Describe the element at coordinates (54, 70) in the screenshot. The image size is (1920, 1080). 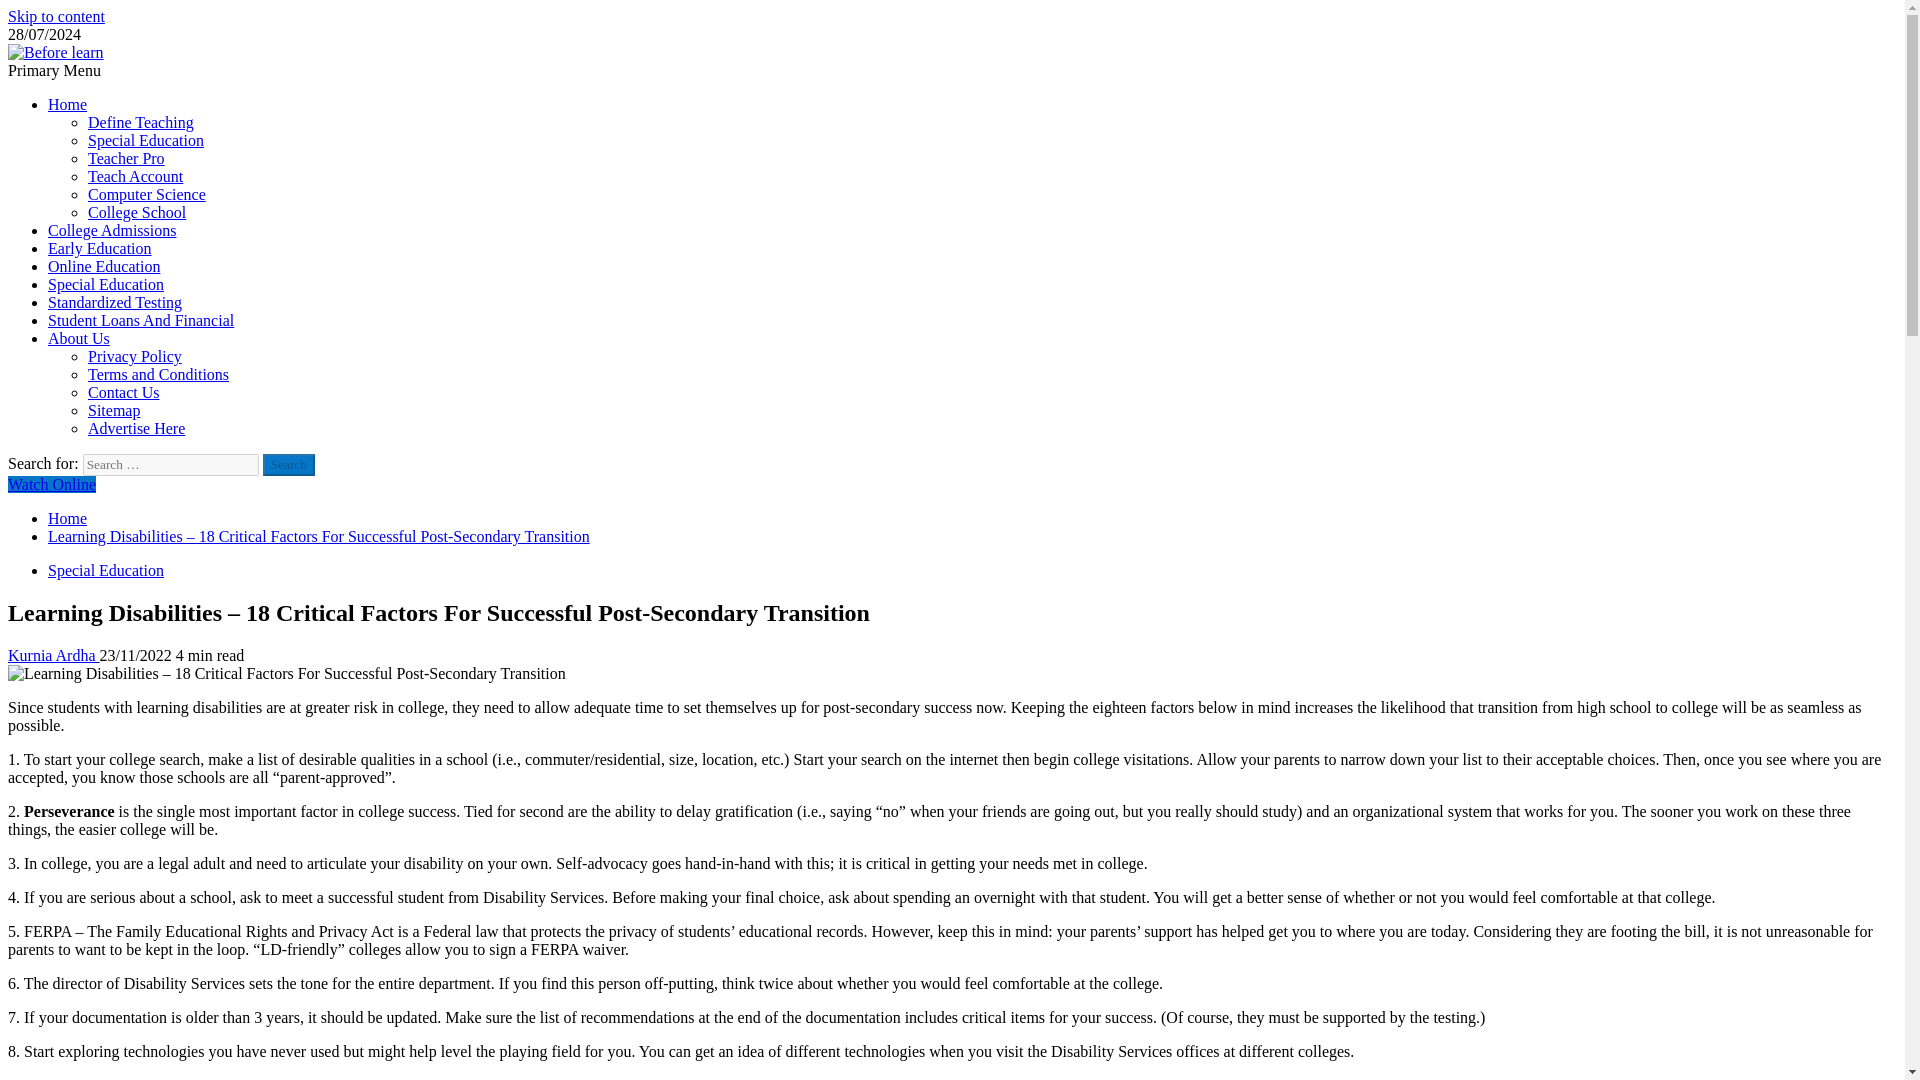
I see `Primary Menu` at that location.